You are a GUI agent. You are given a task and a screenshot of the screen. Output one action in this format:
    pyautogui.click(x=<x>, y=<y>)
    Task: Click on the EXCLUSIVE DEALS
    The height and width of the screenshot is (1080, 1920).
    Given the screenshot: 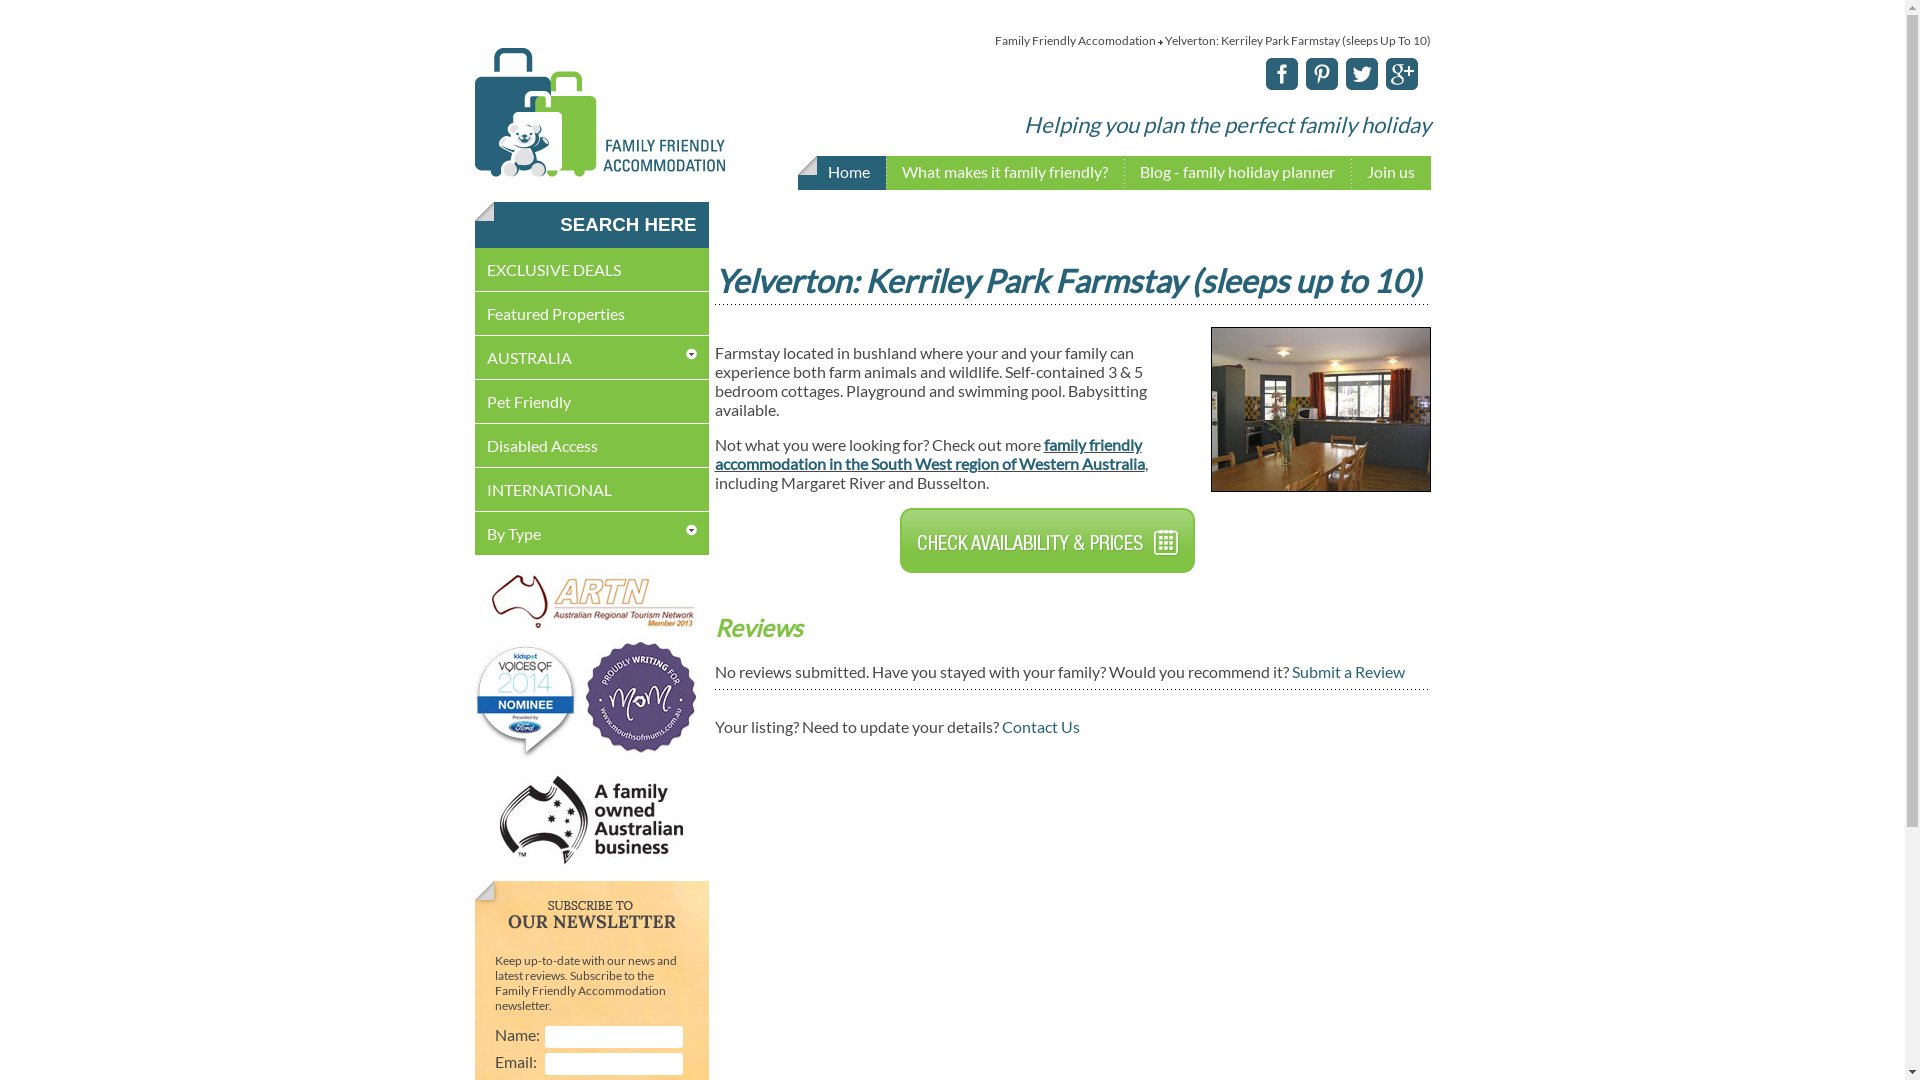 What is the action you would take?
    pyautogui.click(x=553, y=270)
    